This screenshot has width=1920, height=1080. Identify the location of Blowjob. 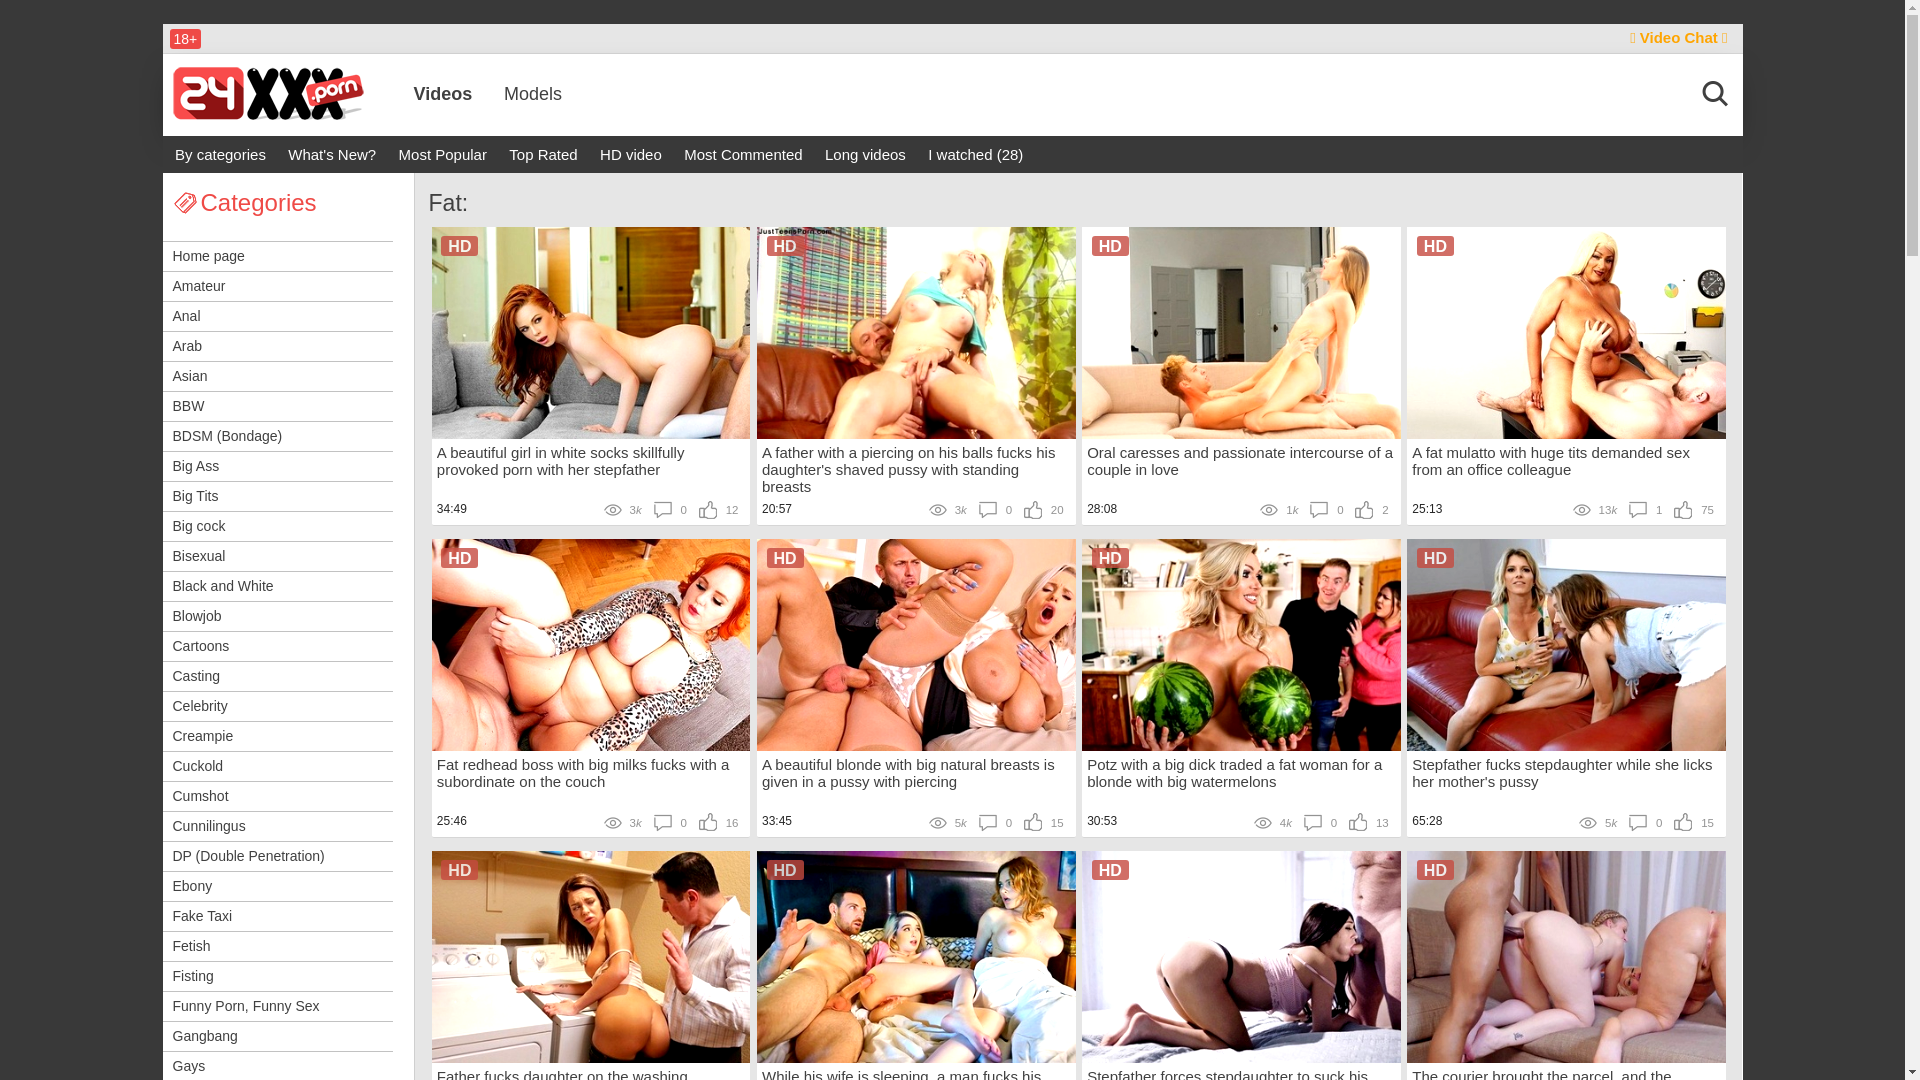
(278, 616).